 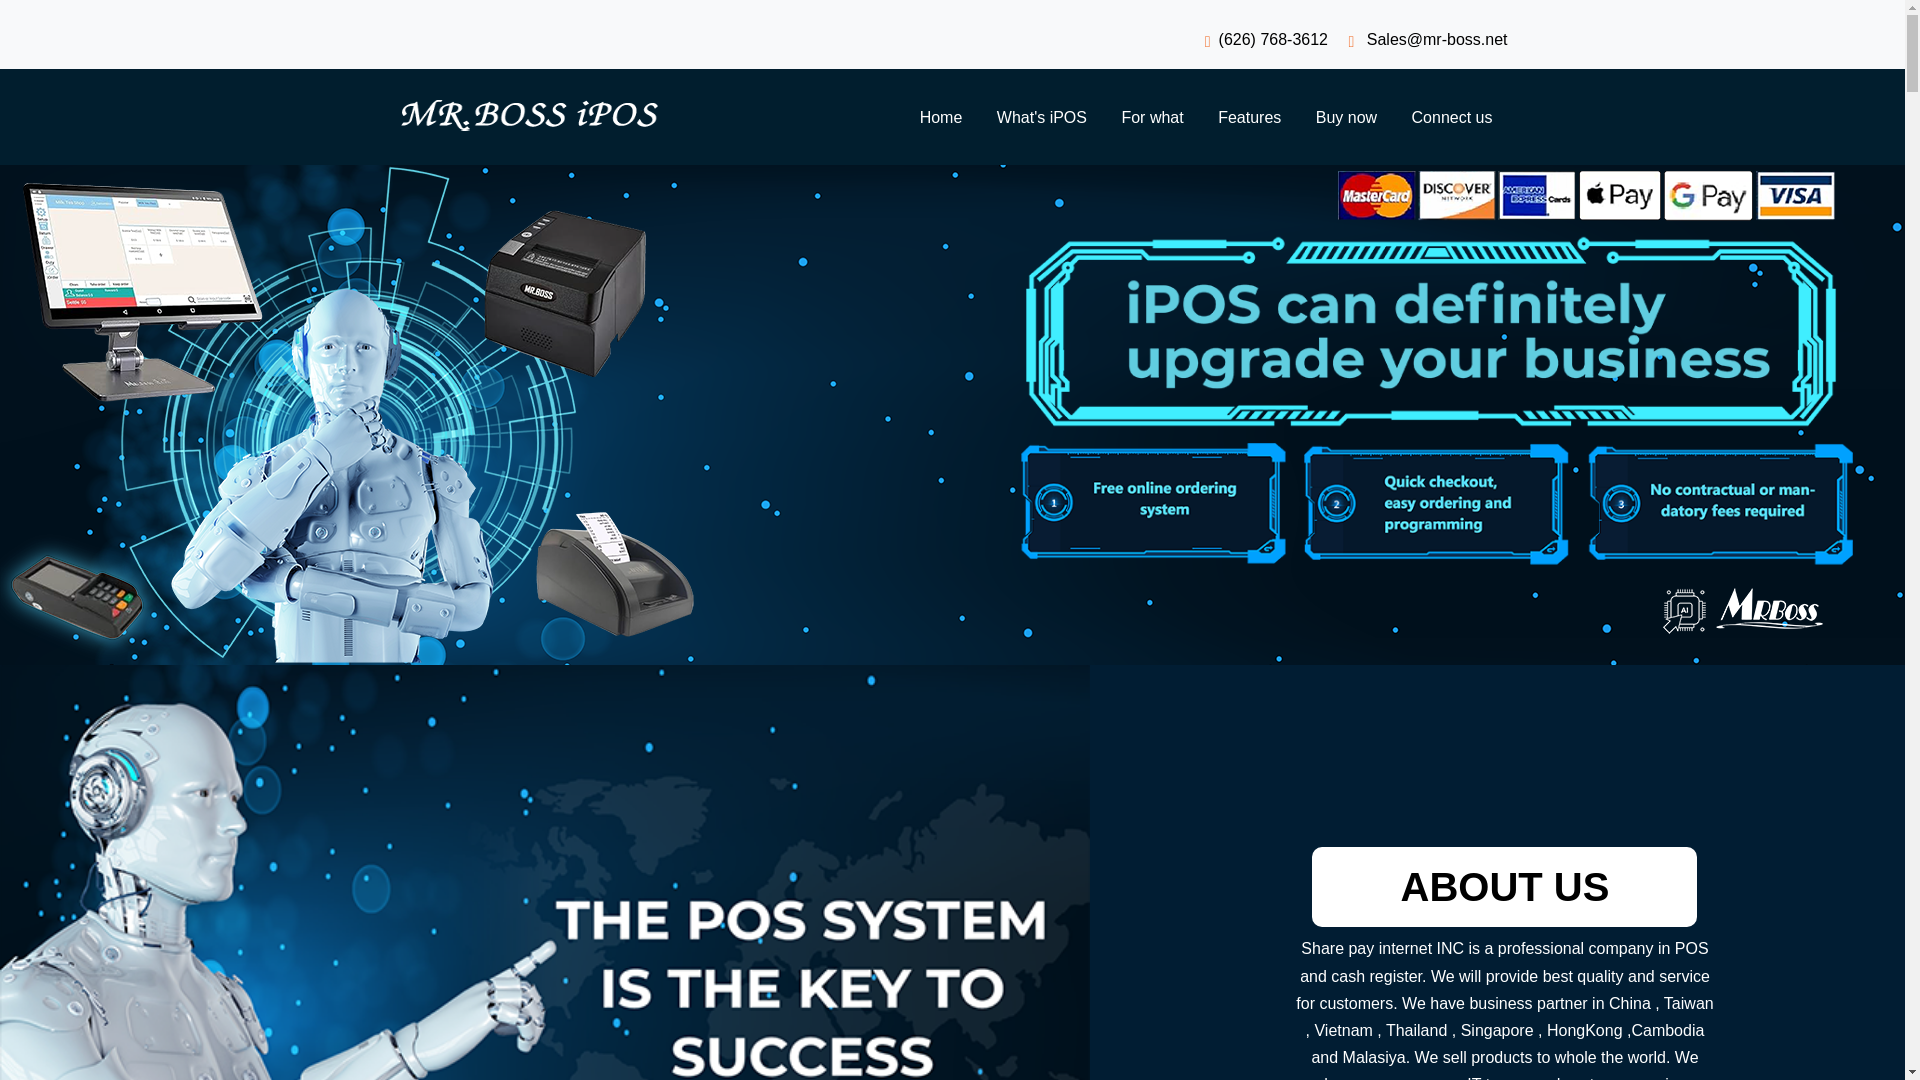 What do you see at coordinates (1042, 118) in the screenshot?
I see `What's iPOS` at bounding box center [1042, 118].